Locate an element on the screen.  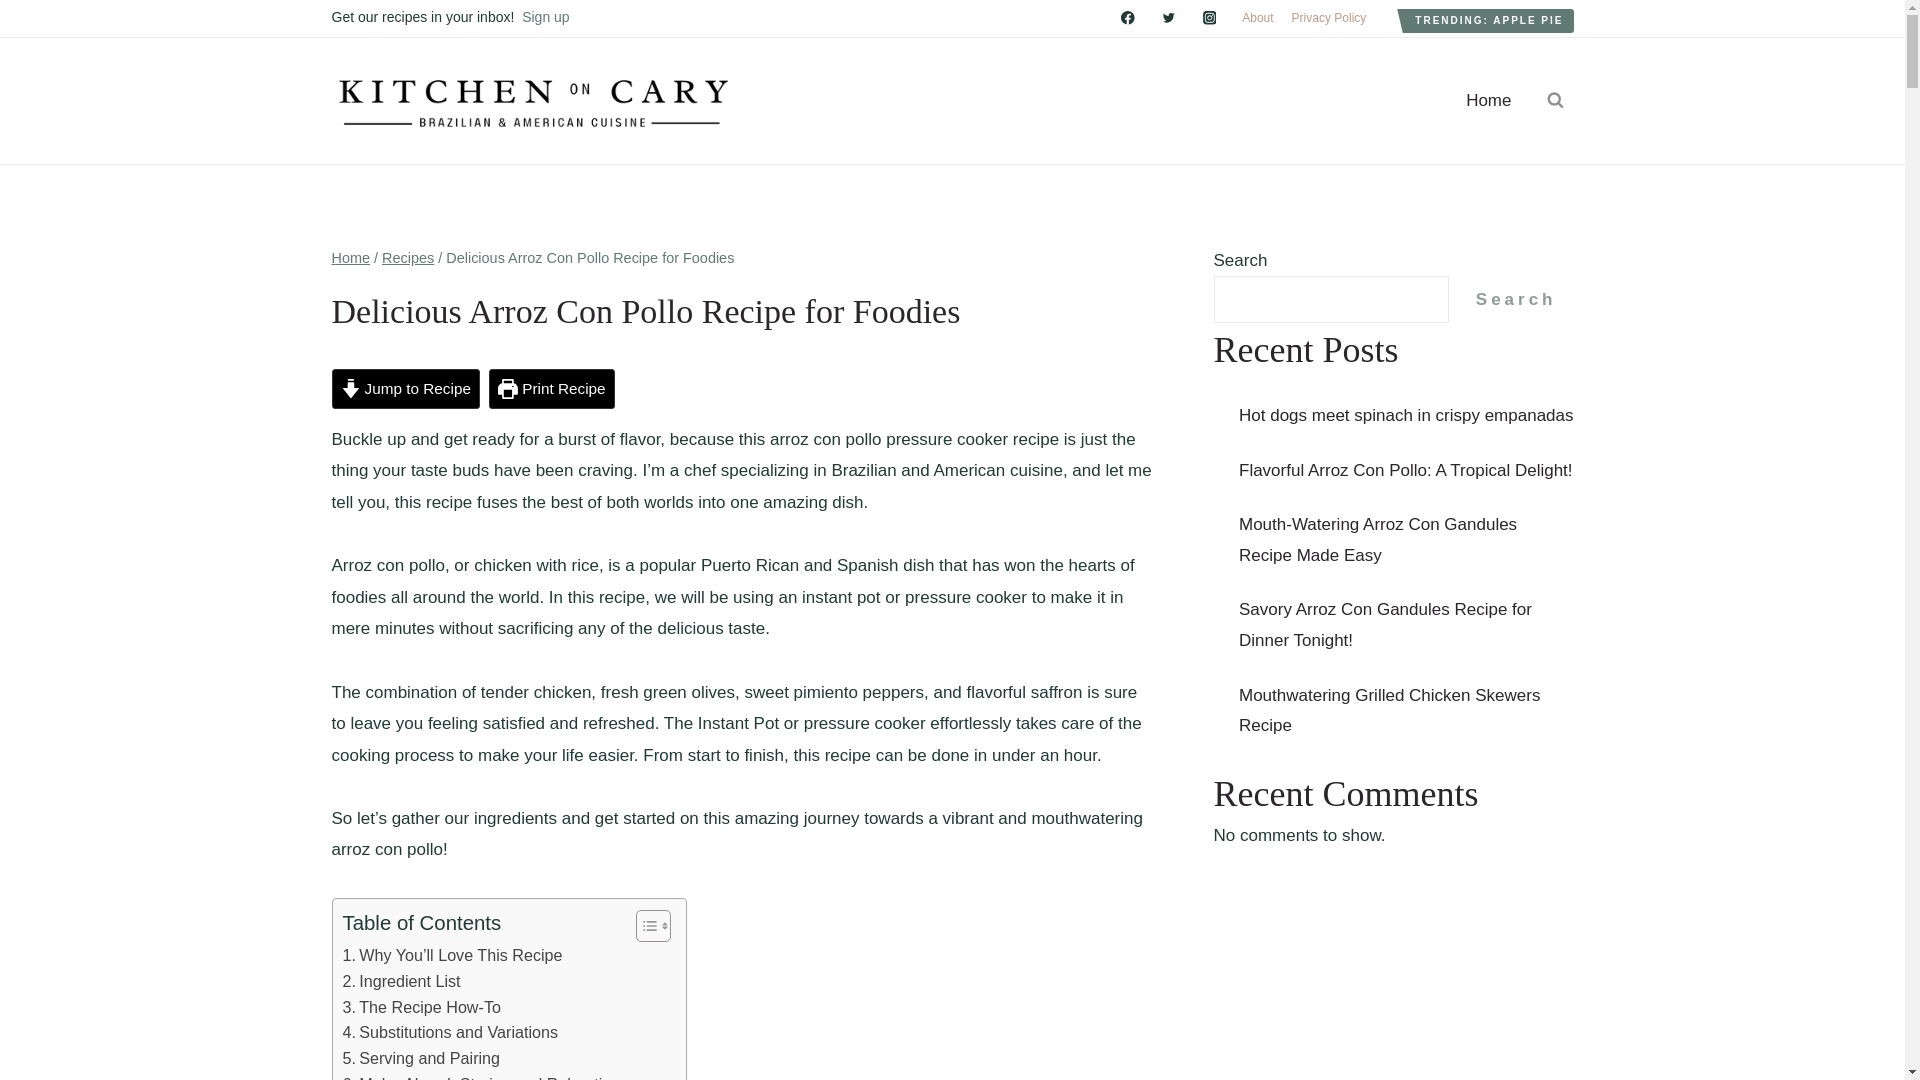
Home is located at coordinates (1488, 100).